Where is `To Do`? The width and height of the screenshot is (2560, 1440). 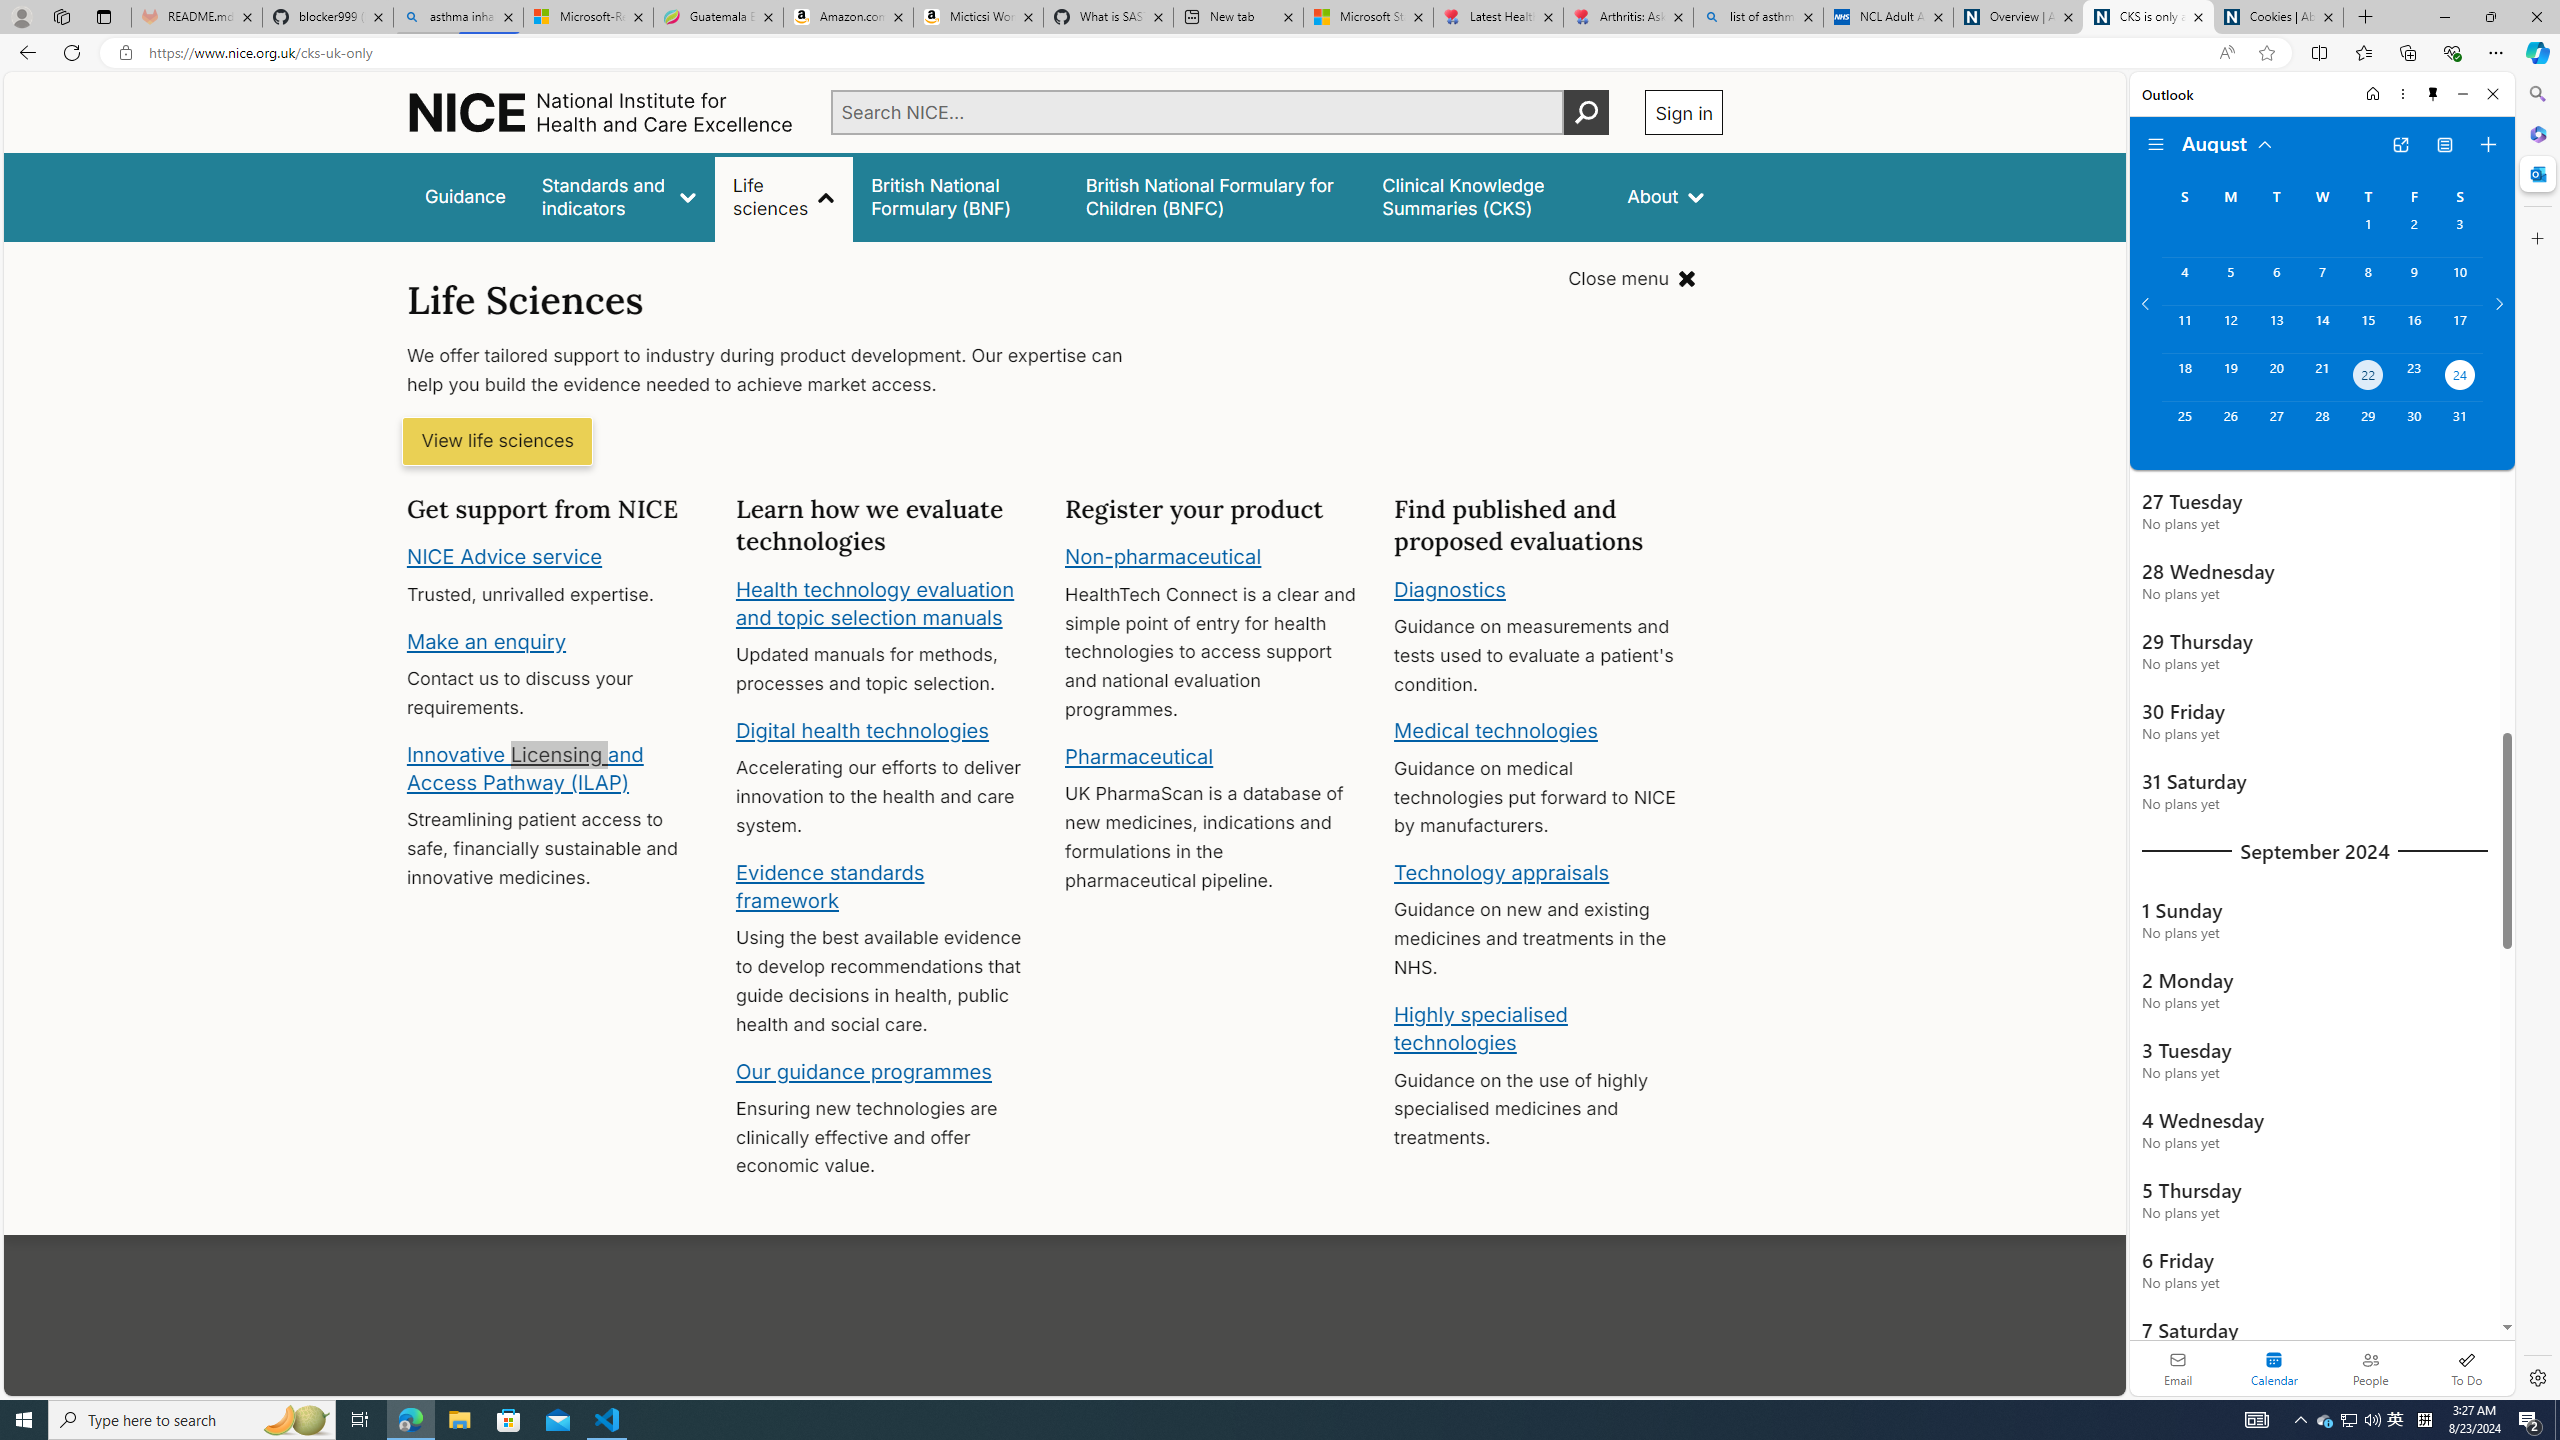 To Do is located at coordinates (2466, 1368).